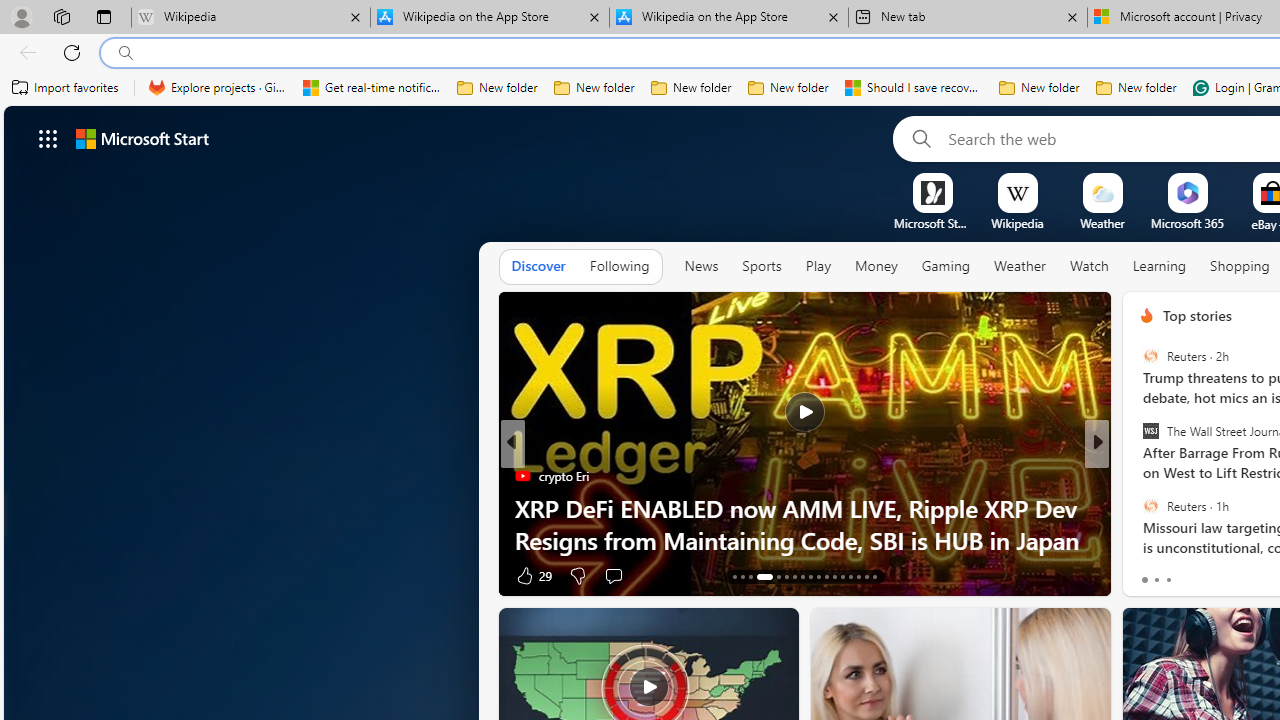 Image resolution: width=1280 pixels, height=720 pixels. I want to click on Start the conversation, so click(1222, 574).